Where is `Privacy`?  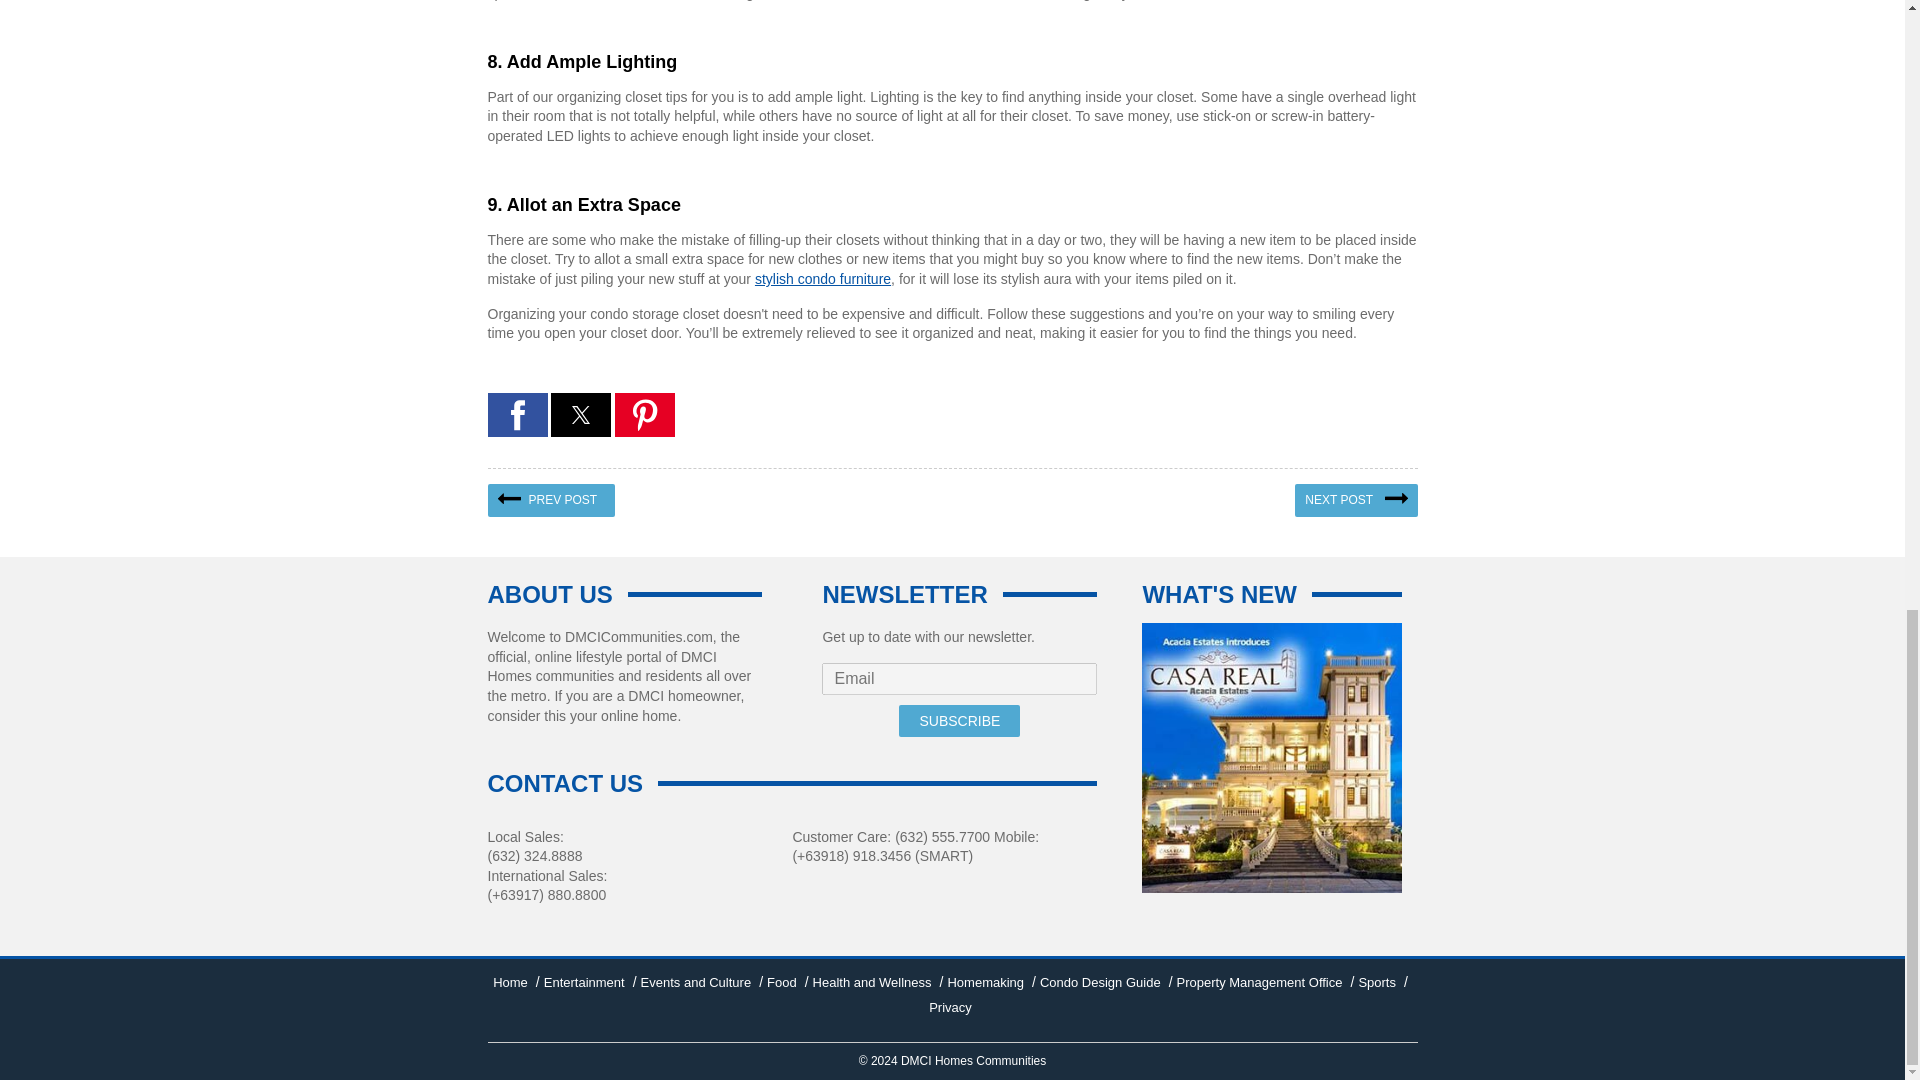
Privacy is located at coordinates (950, 1008).